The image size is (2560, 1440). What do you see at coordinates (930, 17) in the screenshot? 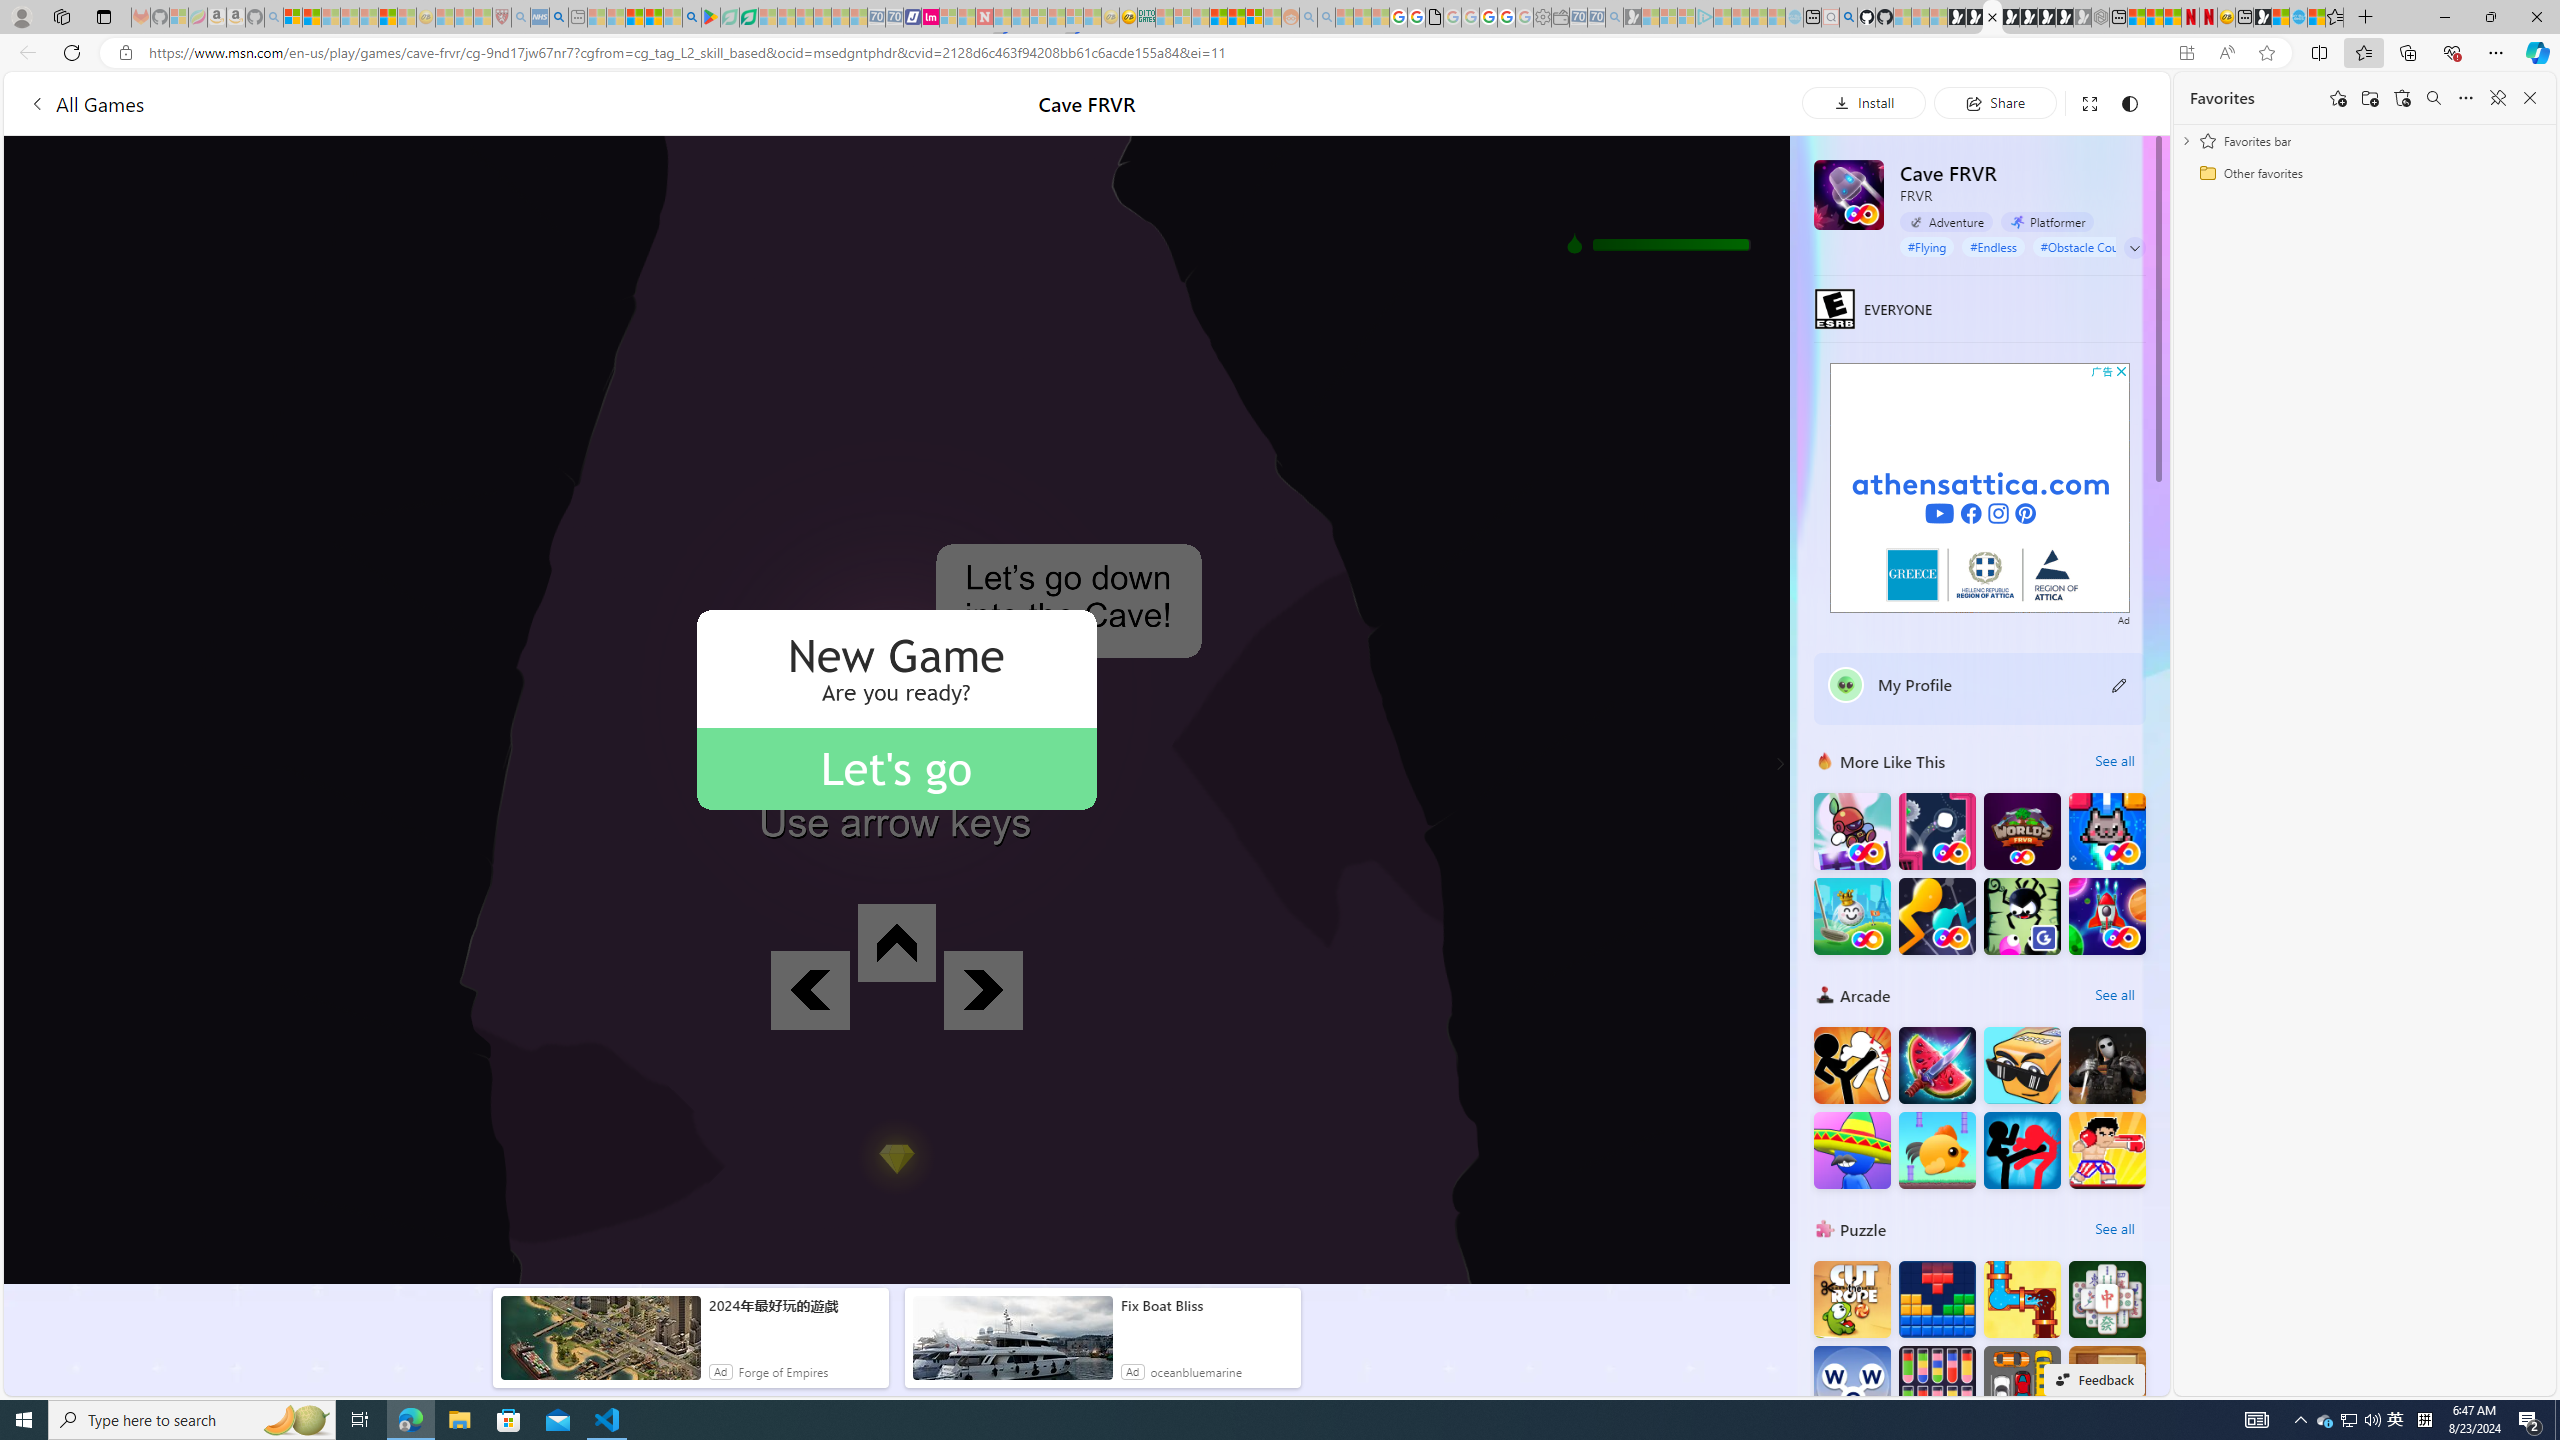
I see `Jobs - lastminute.com Investor Portal` at bounding box center [930, 17].